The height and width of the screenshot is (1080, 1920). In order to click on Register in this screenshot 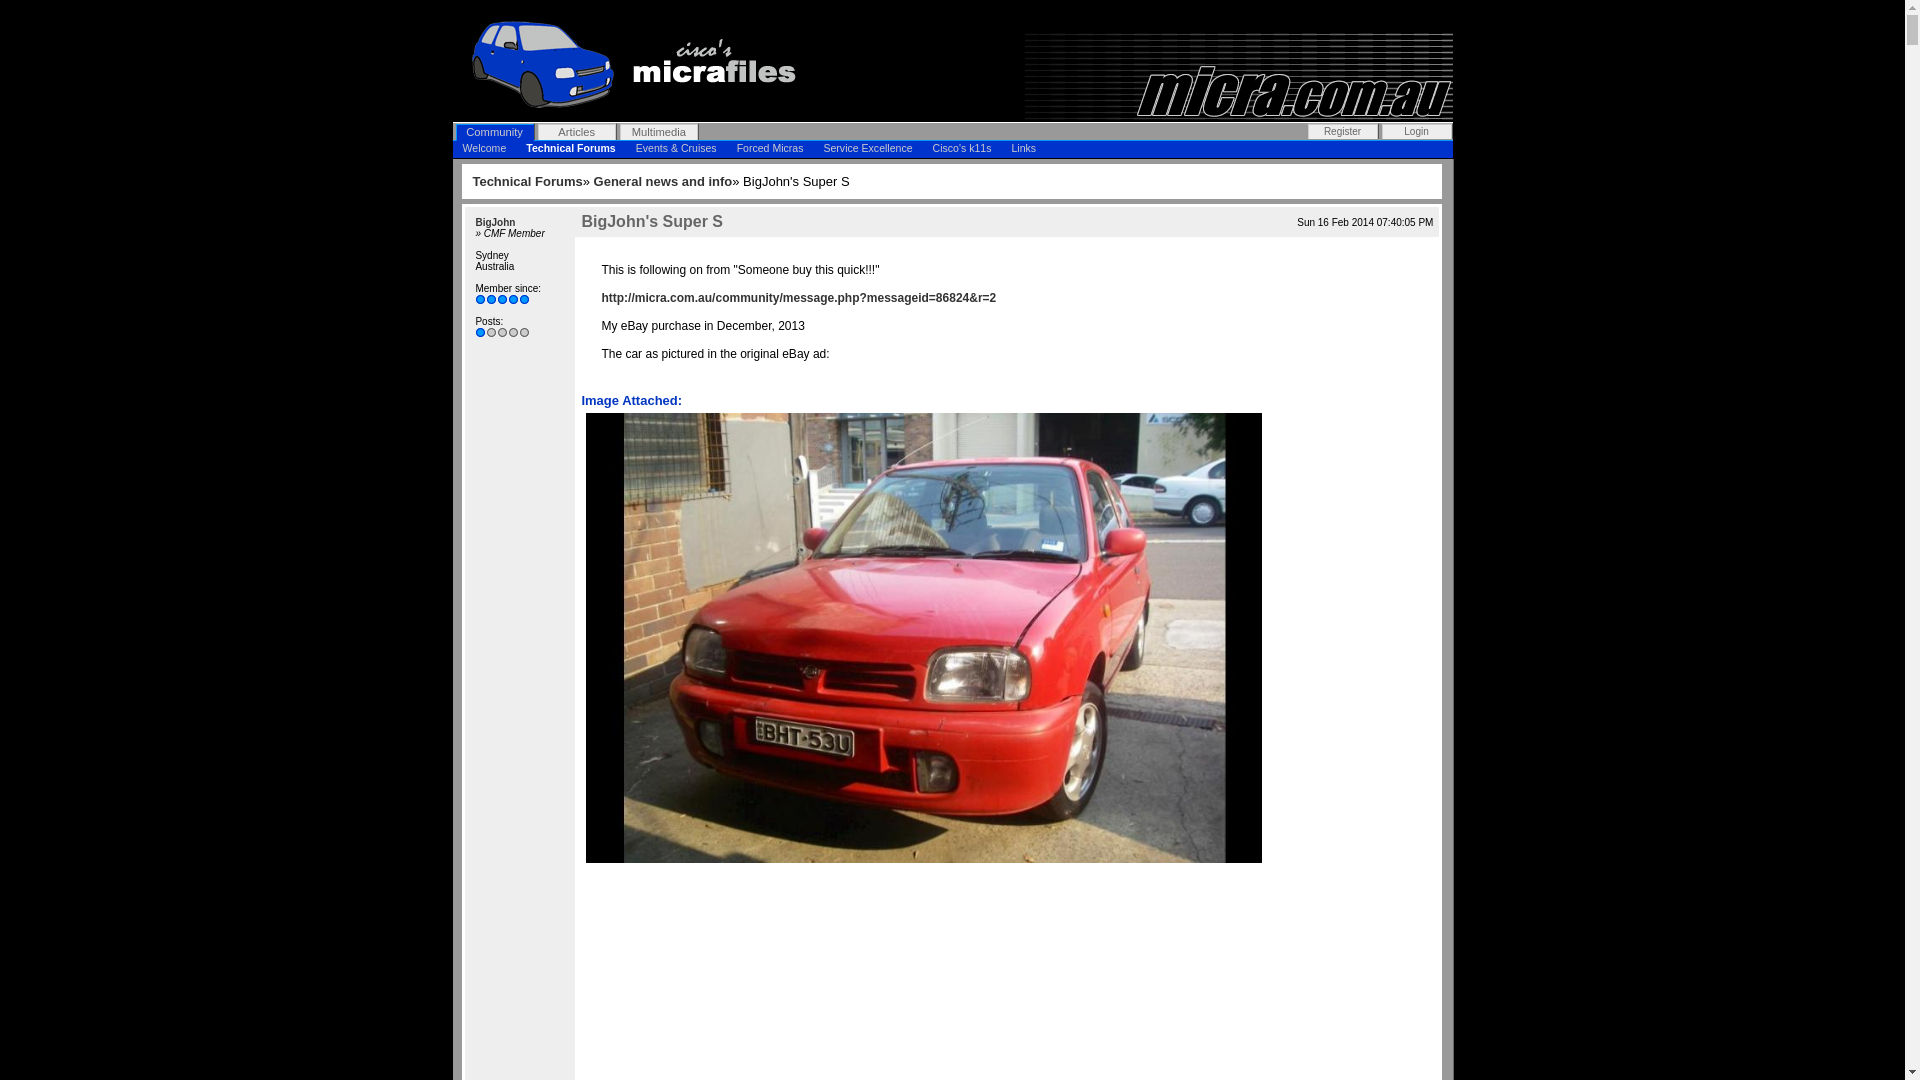, I will do `click(1343, 132)`.